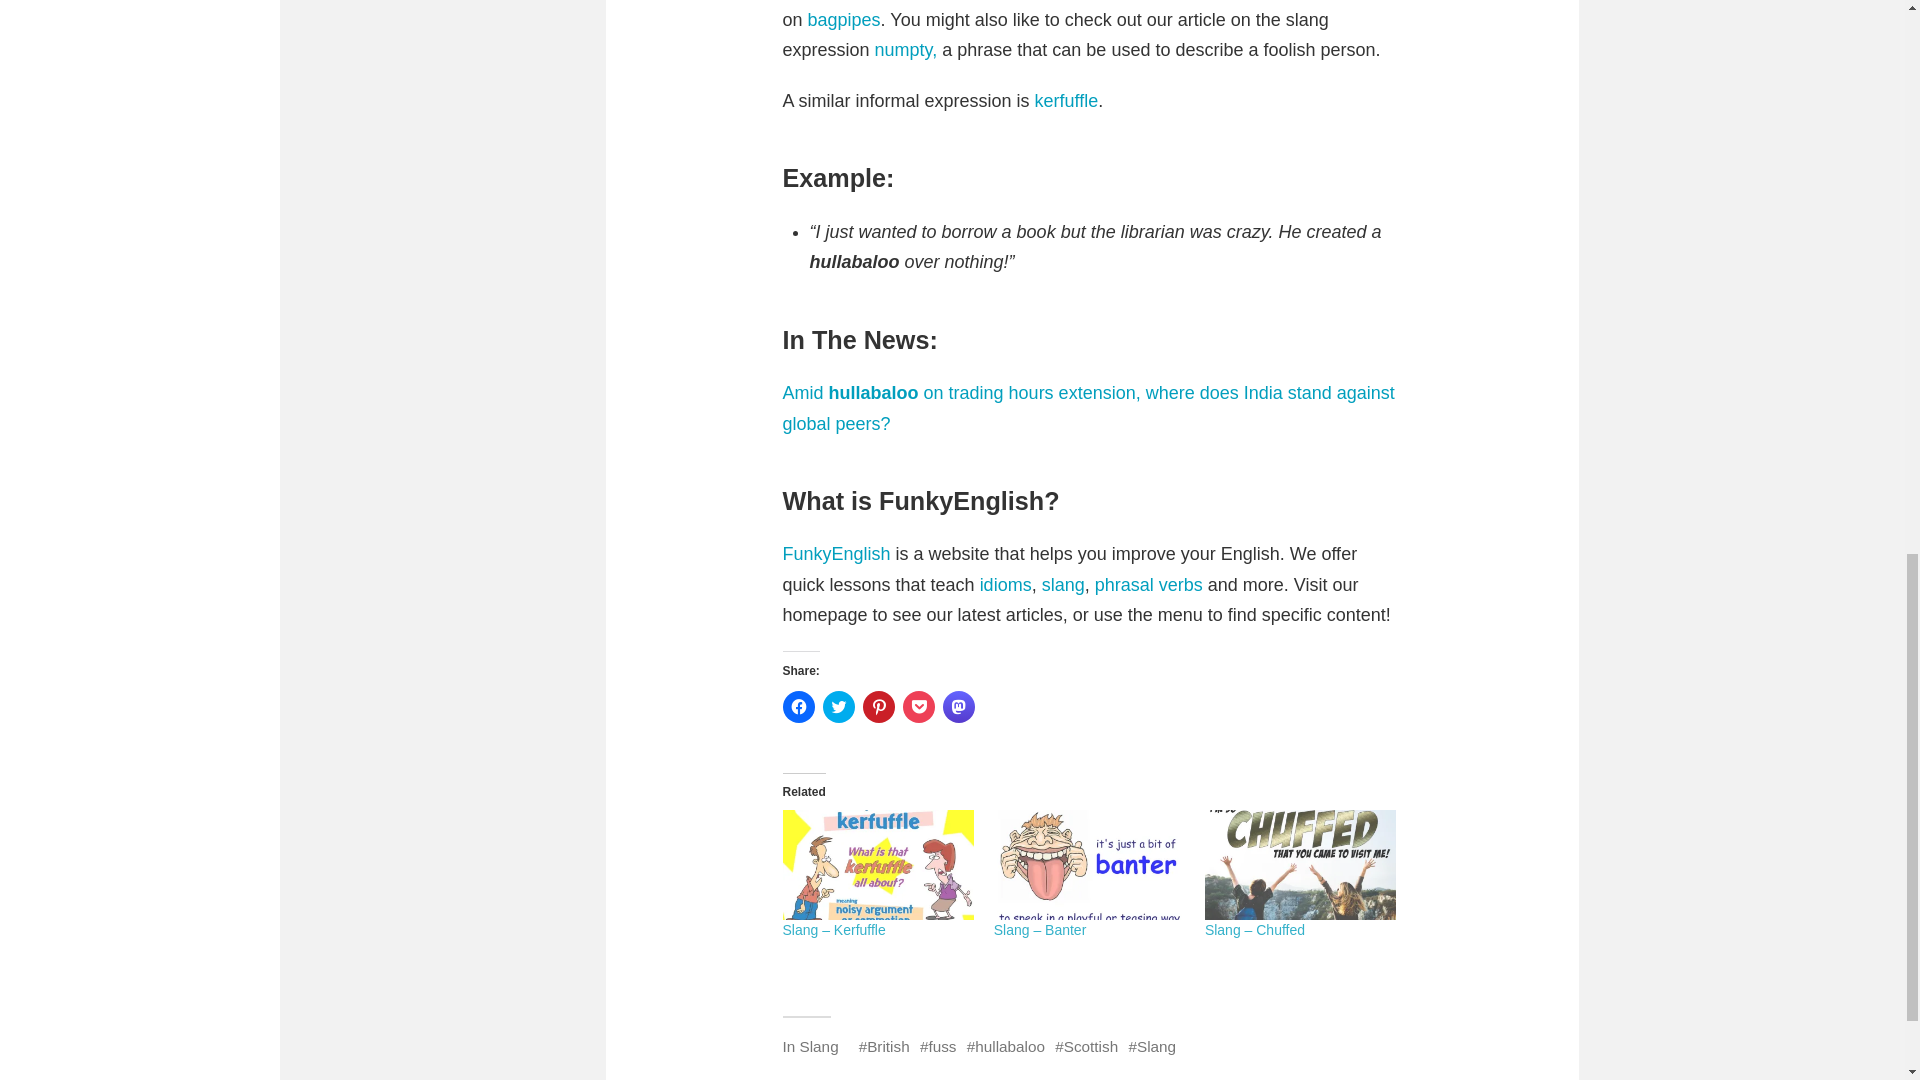  What do you see at coordinates (1066, 100) in the screenshot?
I see `kerfuffle` at bounding box center [1066, 100].